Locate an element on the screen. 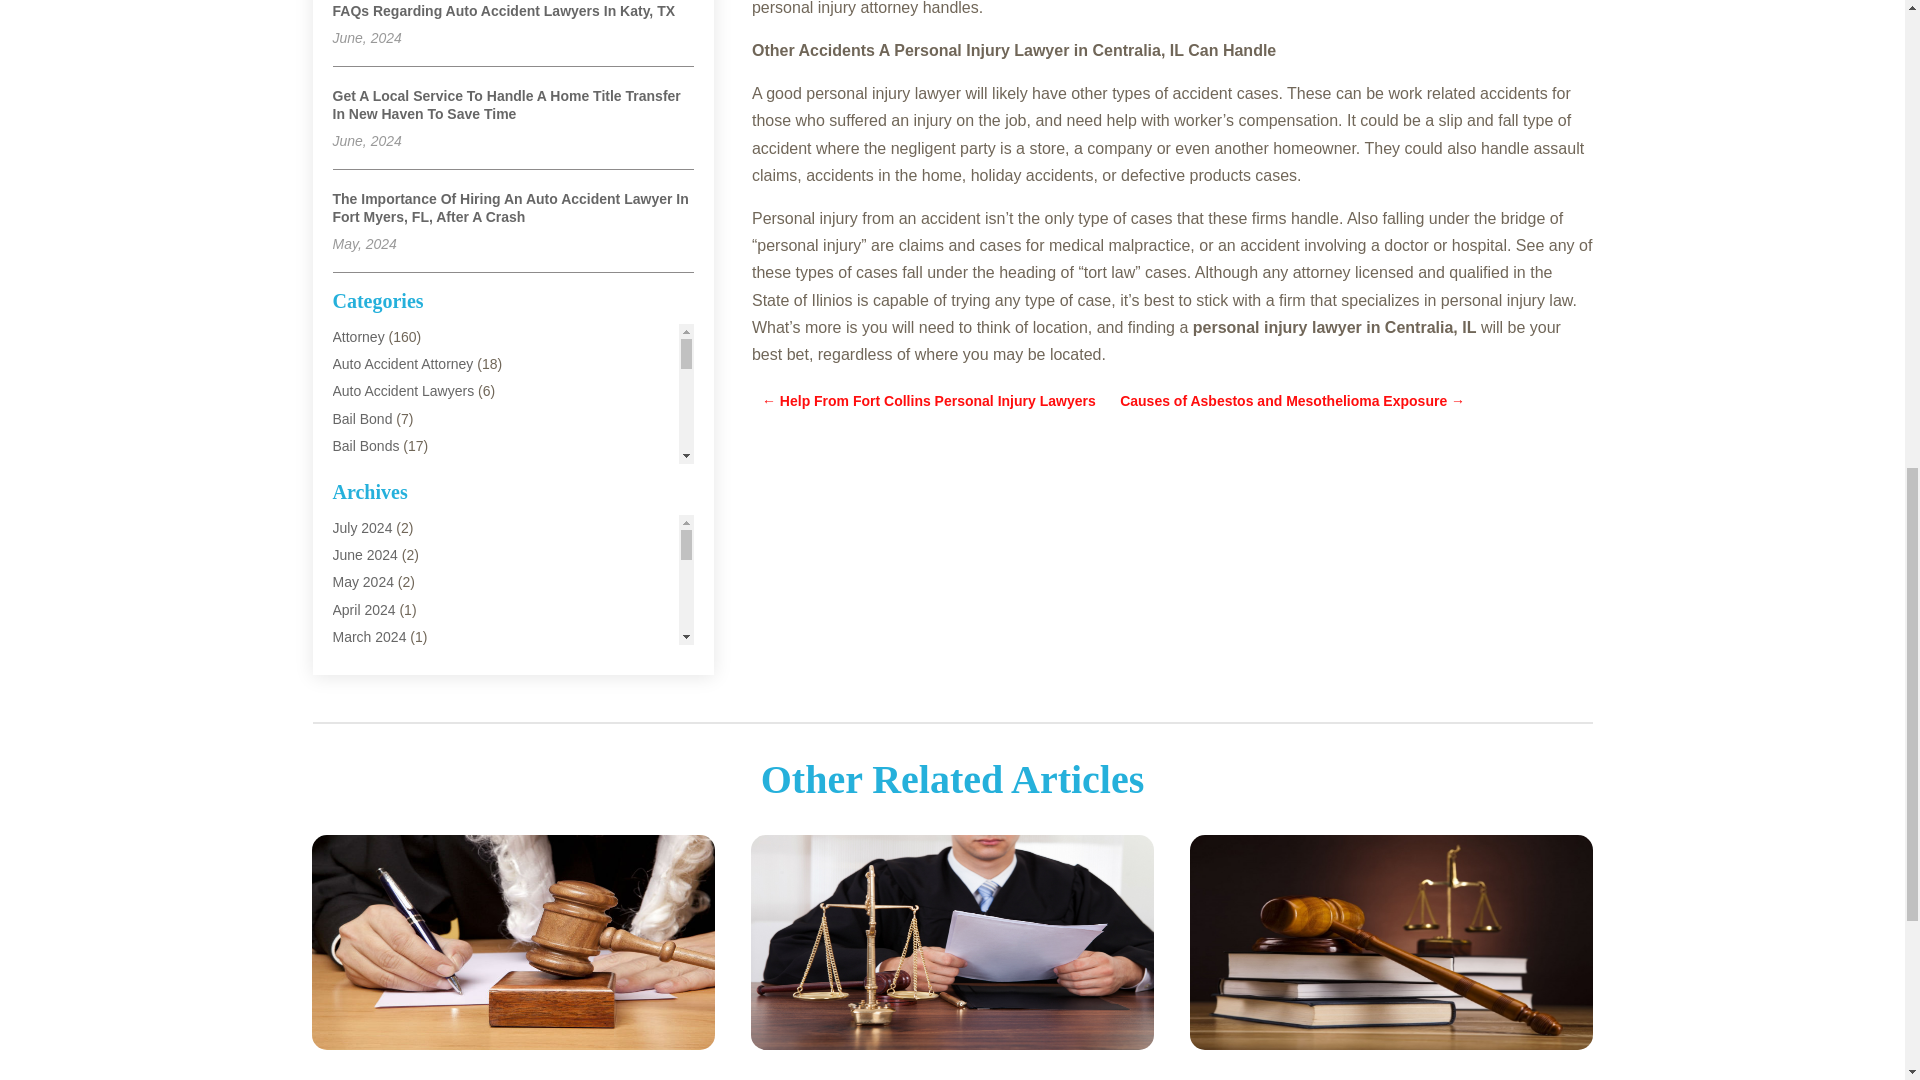  Business Attorney is located at coordinates (388, 554).